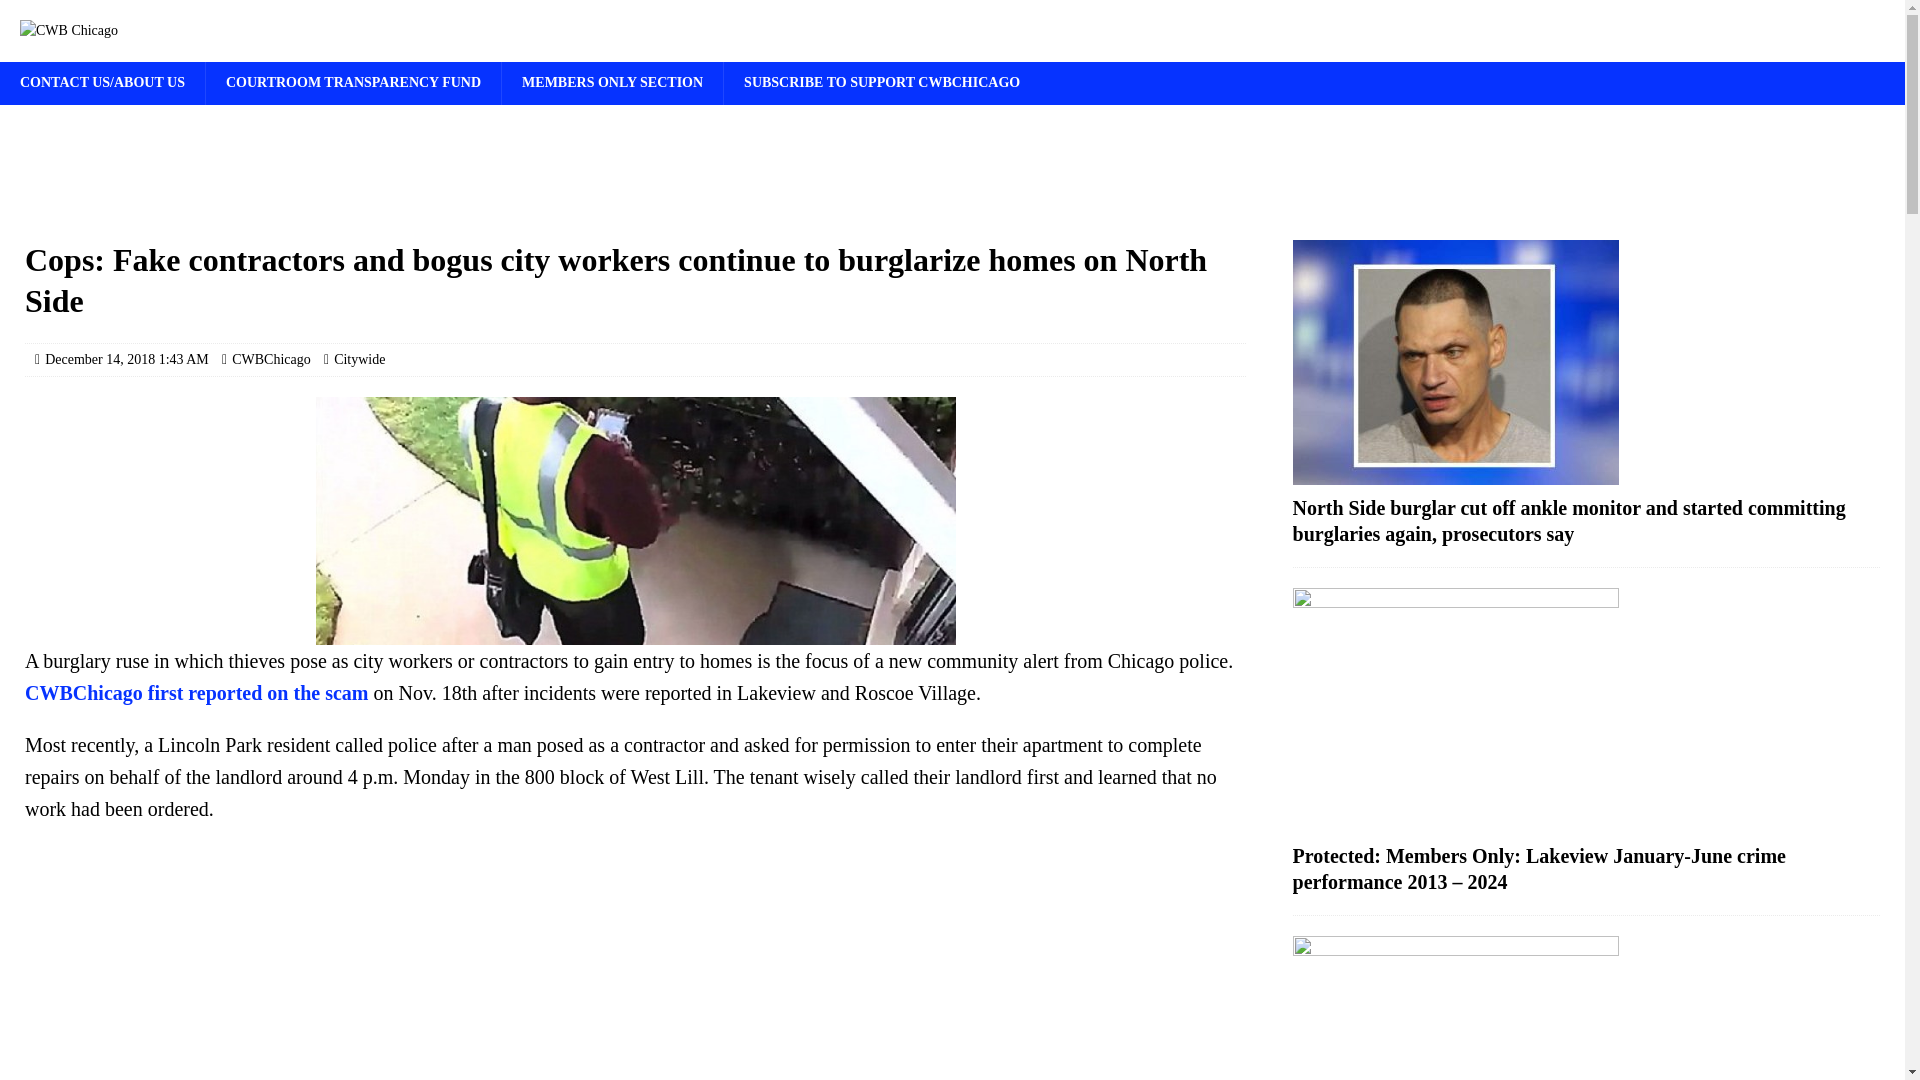 Image resolution: width=1920 pixels, height=1080 pixels. What do you see at coordinates (882, 82) in the screenshot?
I see `SUBSCRIBE TO SUPPORT CWBCHICAGO` at bounding box center [882, 82].